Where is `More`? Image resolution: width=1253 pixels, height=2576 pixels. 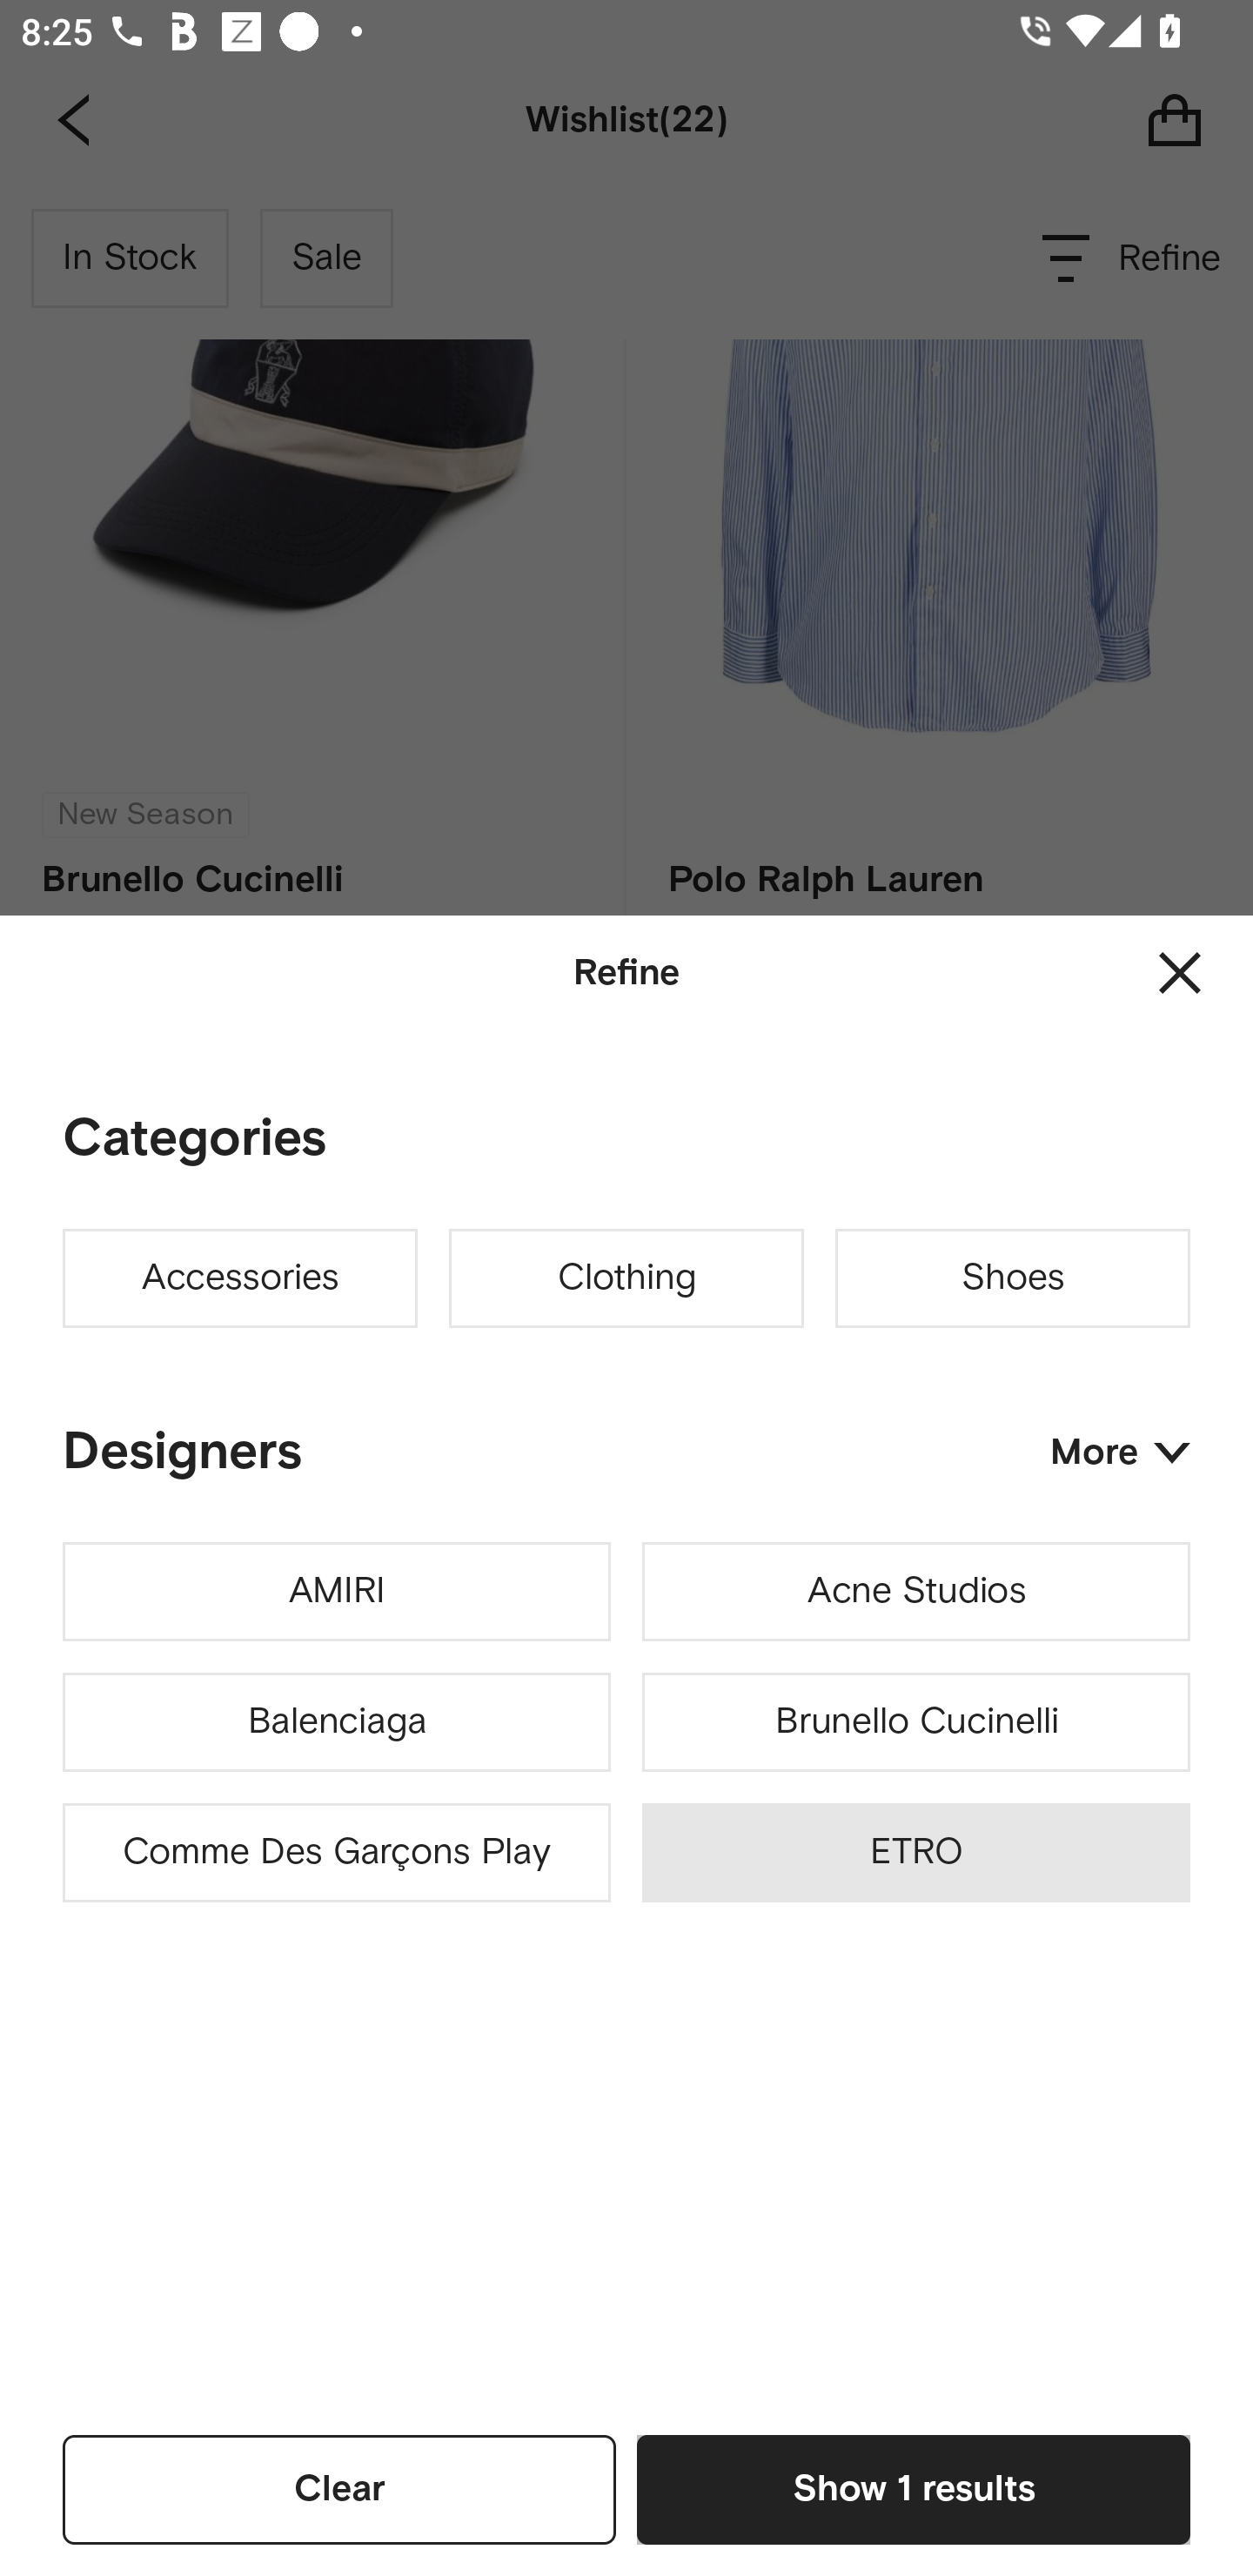
More is located at coordinates (1120, 1452).